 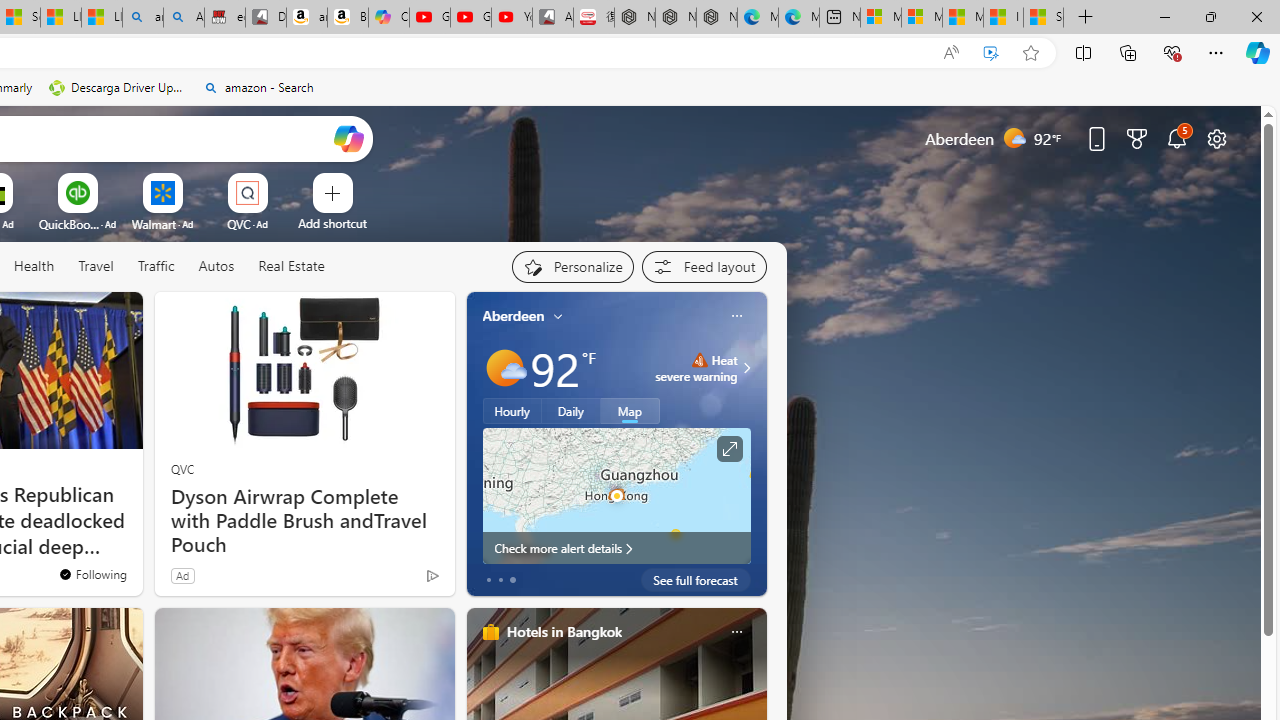 What do you see at coordinates (746, 368) in the screenshot?
I see `Class: weather-arrow-glyph` at bounding box center [746, 368].